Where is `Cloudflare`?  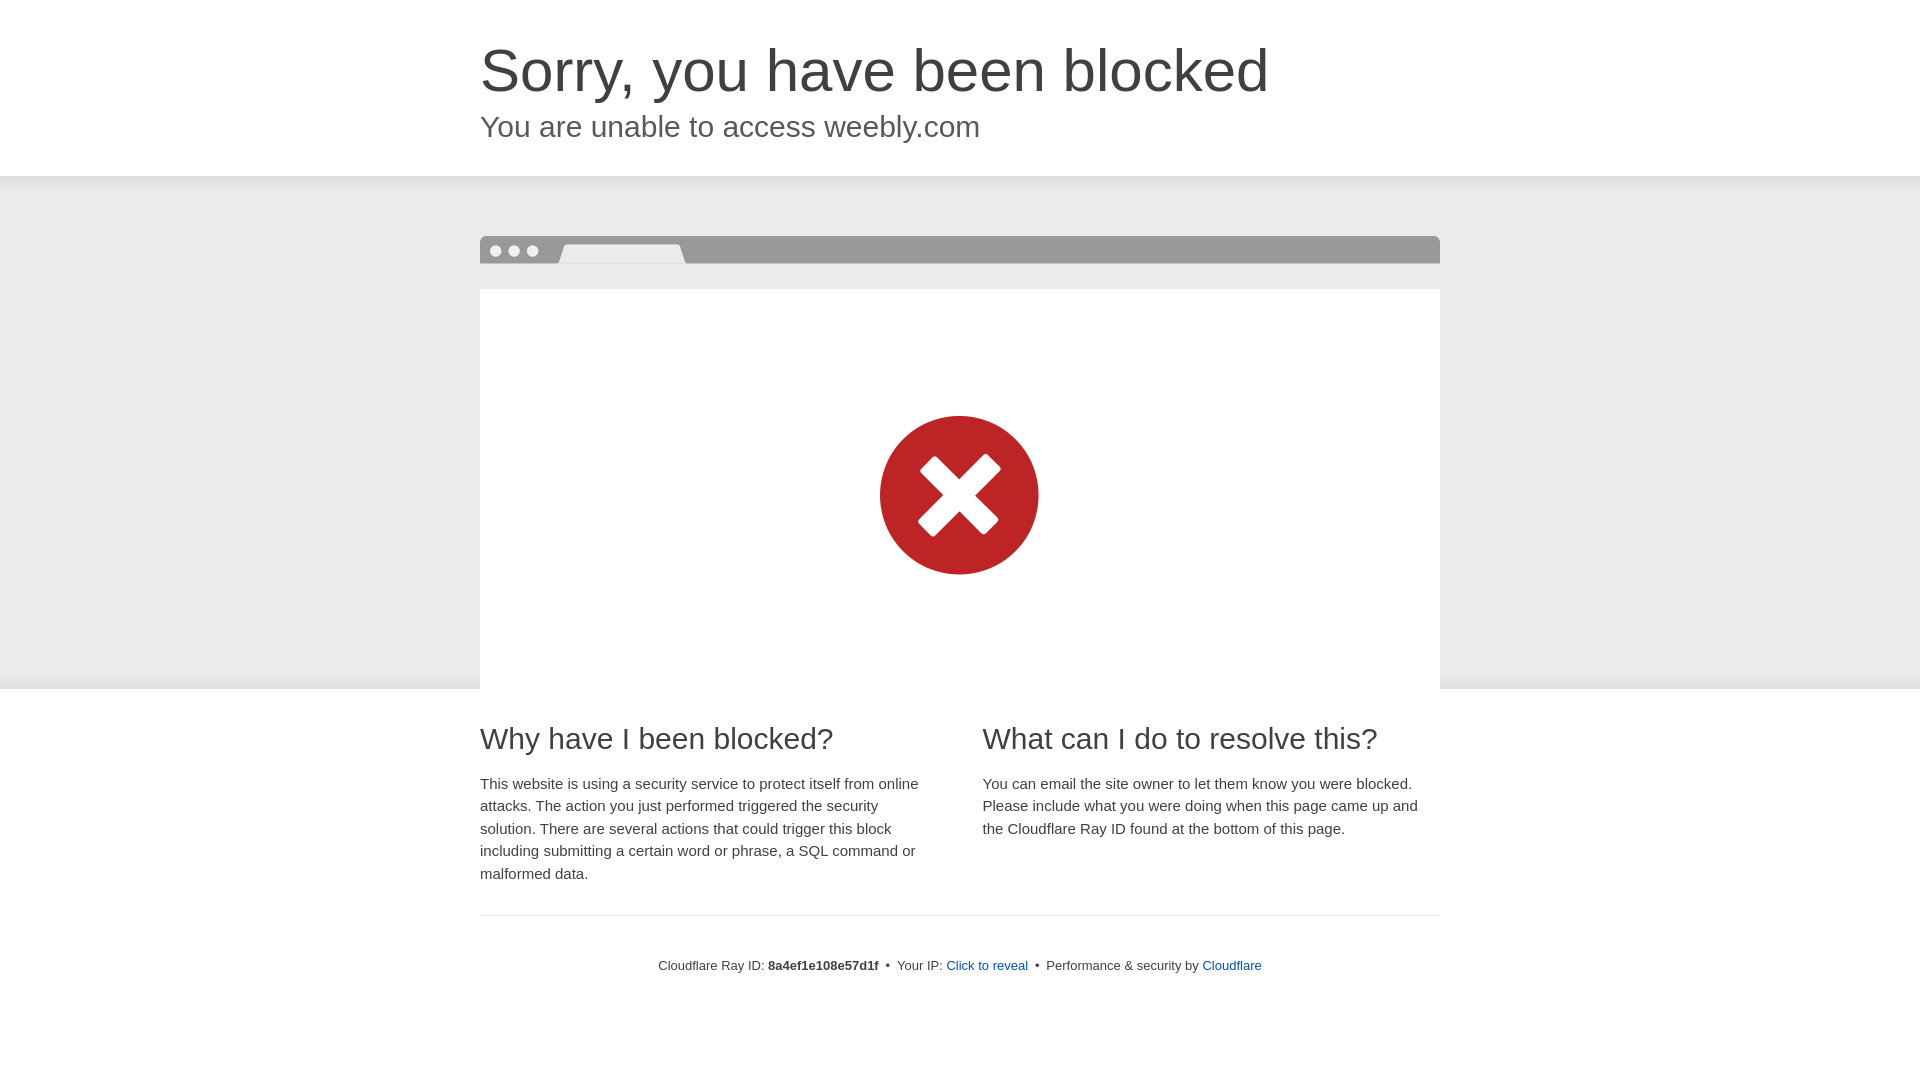 Cloudflare is located at coordinates (1231, 965).